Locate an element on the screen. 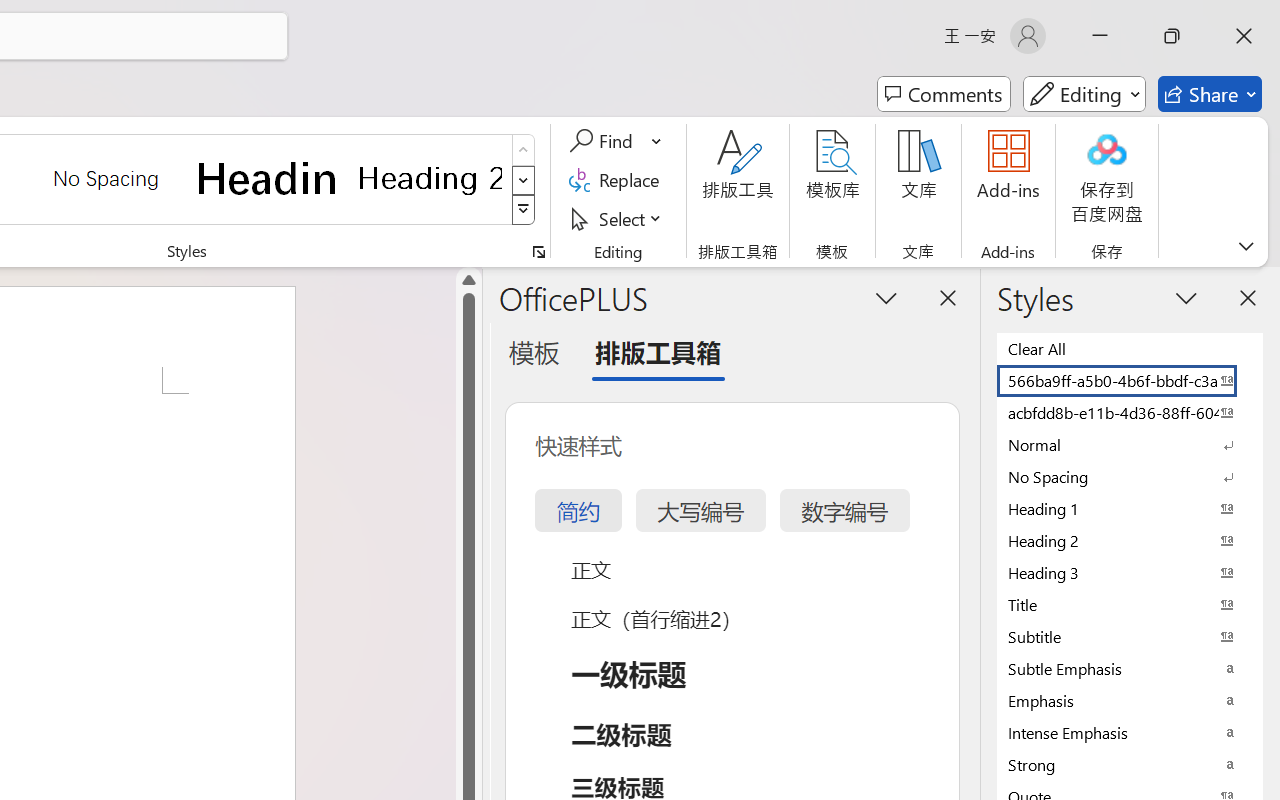 The height and width of the screenshot is (800, 1280). Close is located at coordinates (1244, 36).